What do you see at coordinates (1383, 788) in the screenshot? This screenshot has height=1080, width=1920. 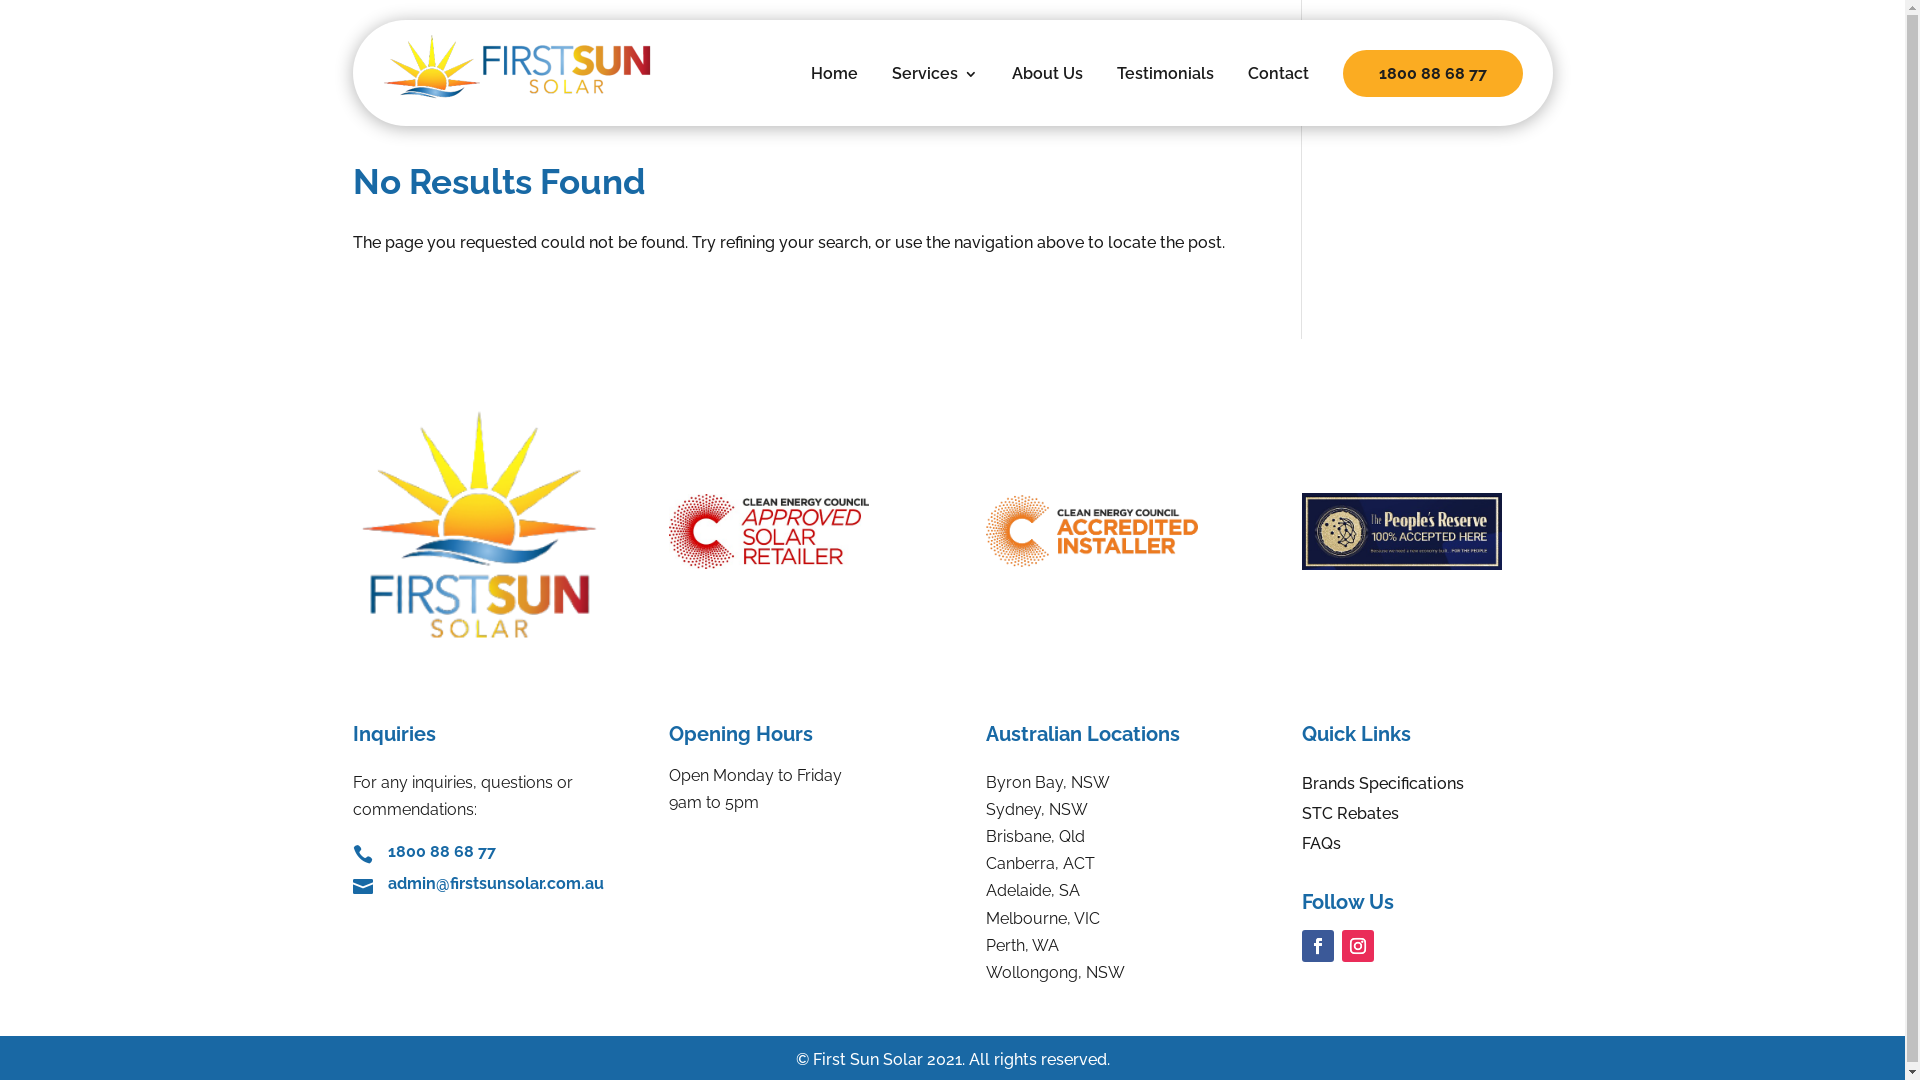 I see `Brands Specifications` at bounding box center [1383, 788].